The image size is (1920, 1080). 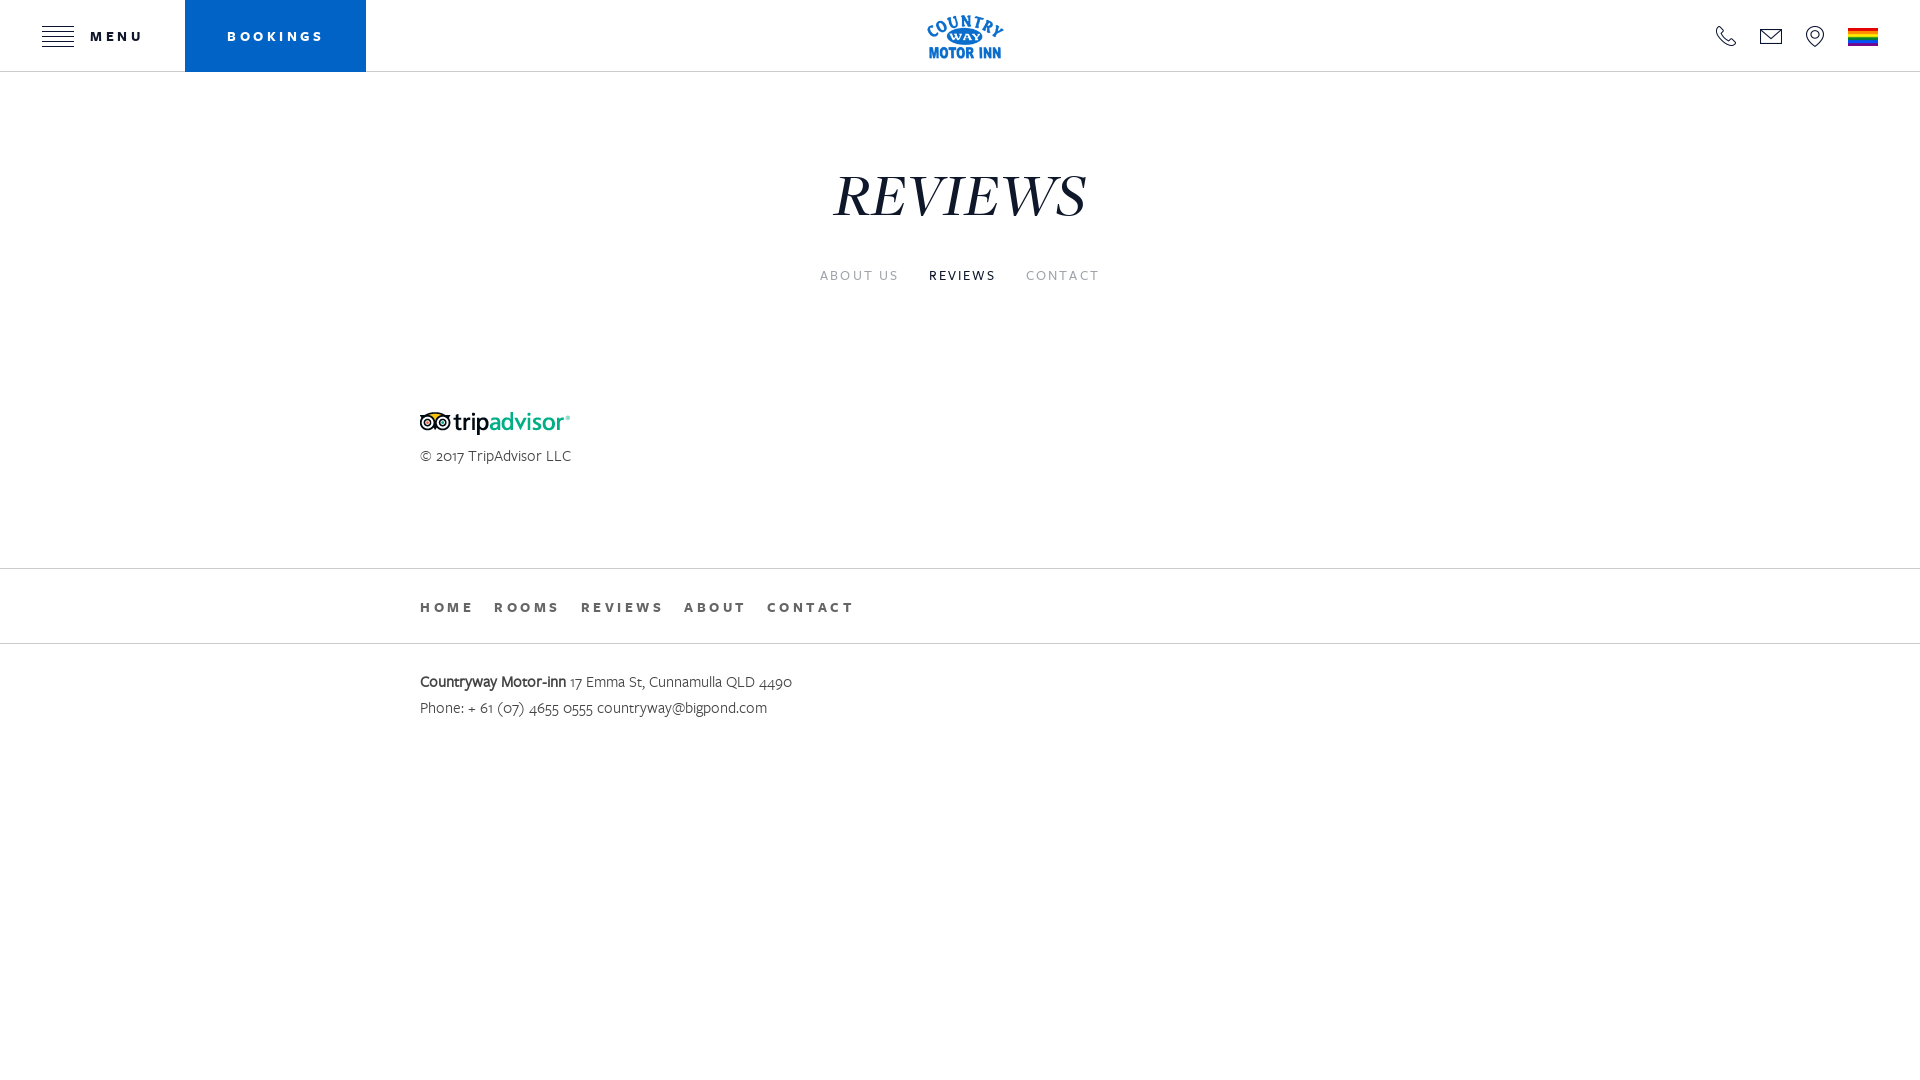 What do you see at coordinates (965, 36) in the screenshot?
I see `Countryway Motor Inn, Cunnamulla` at bounding box center [965, 36].